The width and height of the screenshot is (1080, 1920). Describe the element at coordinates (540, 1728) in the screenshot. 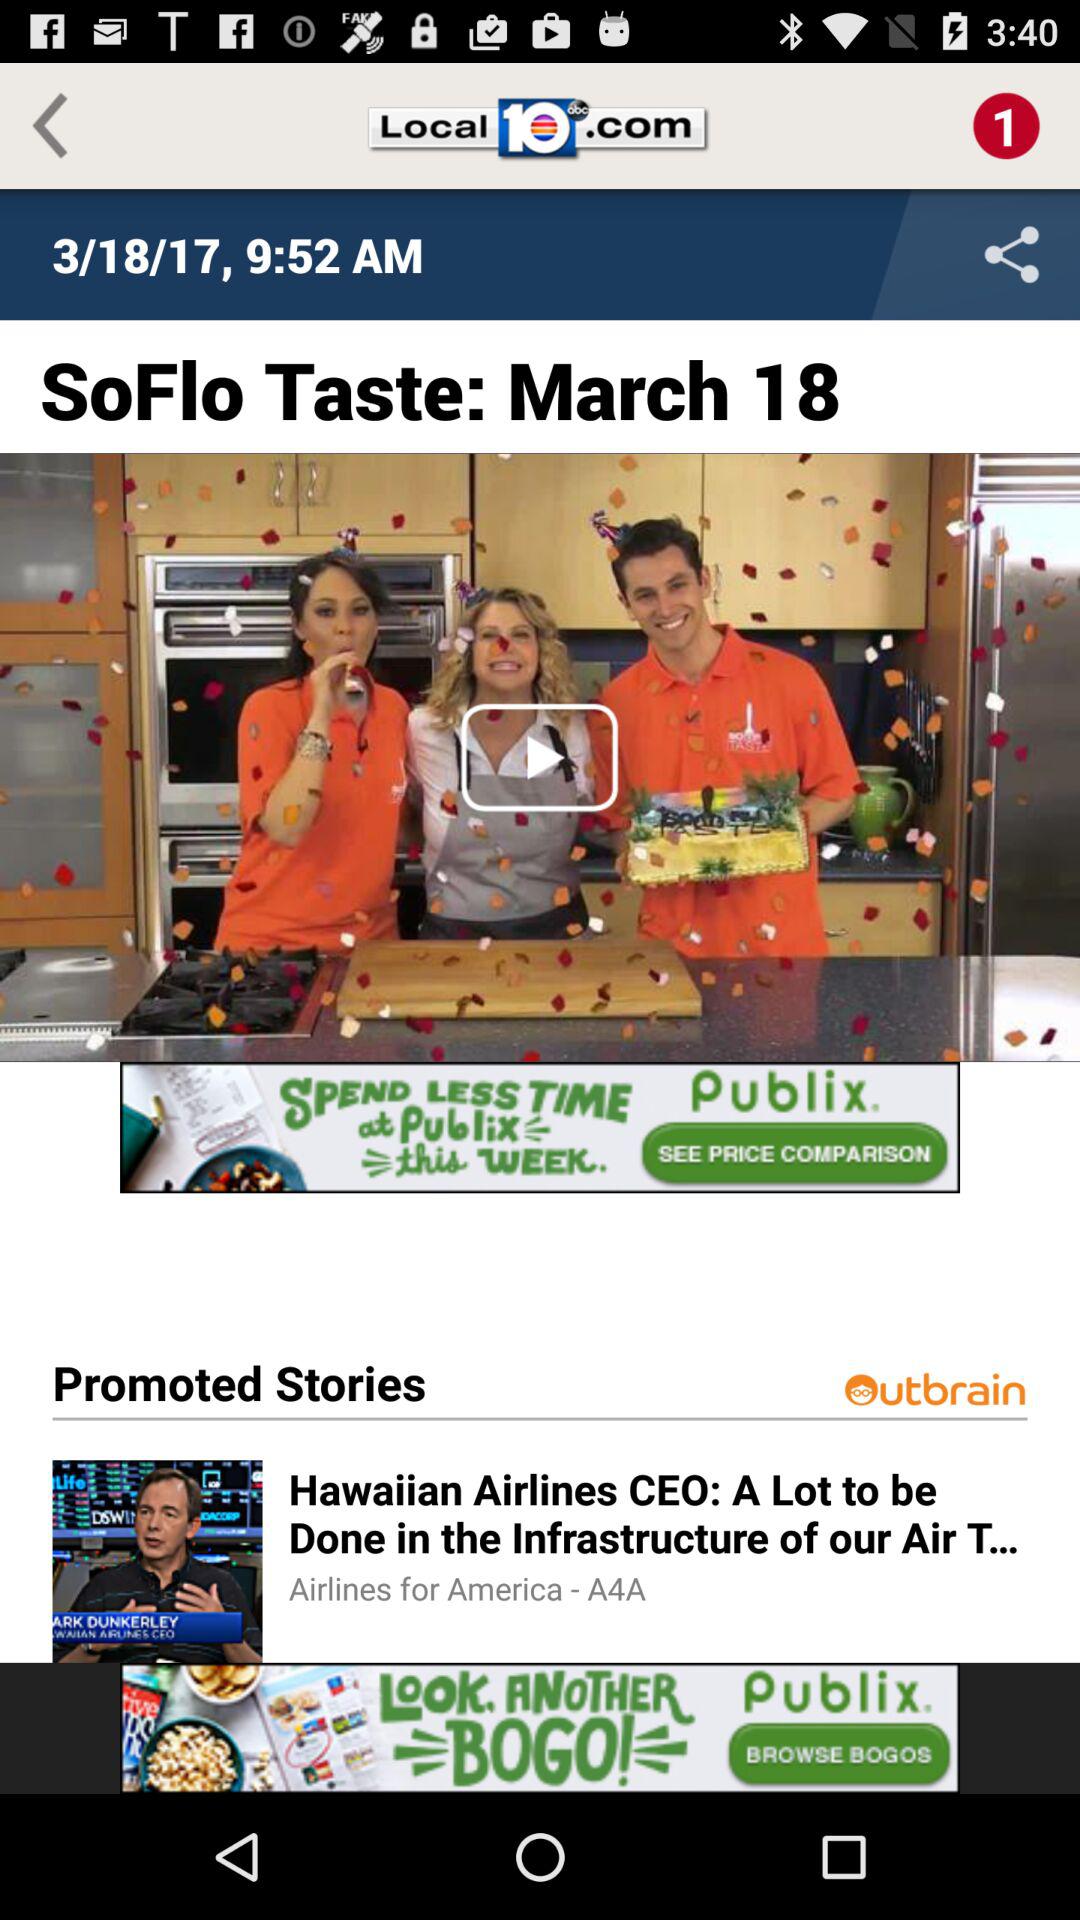

I see `advertisement link` at that location.